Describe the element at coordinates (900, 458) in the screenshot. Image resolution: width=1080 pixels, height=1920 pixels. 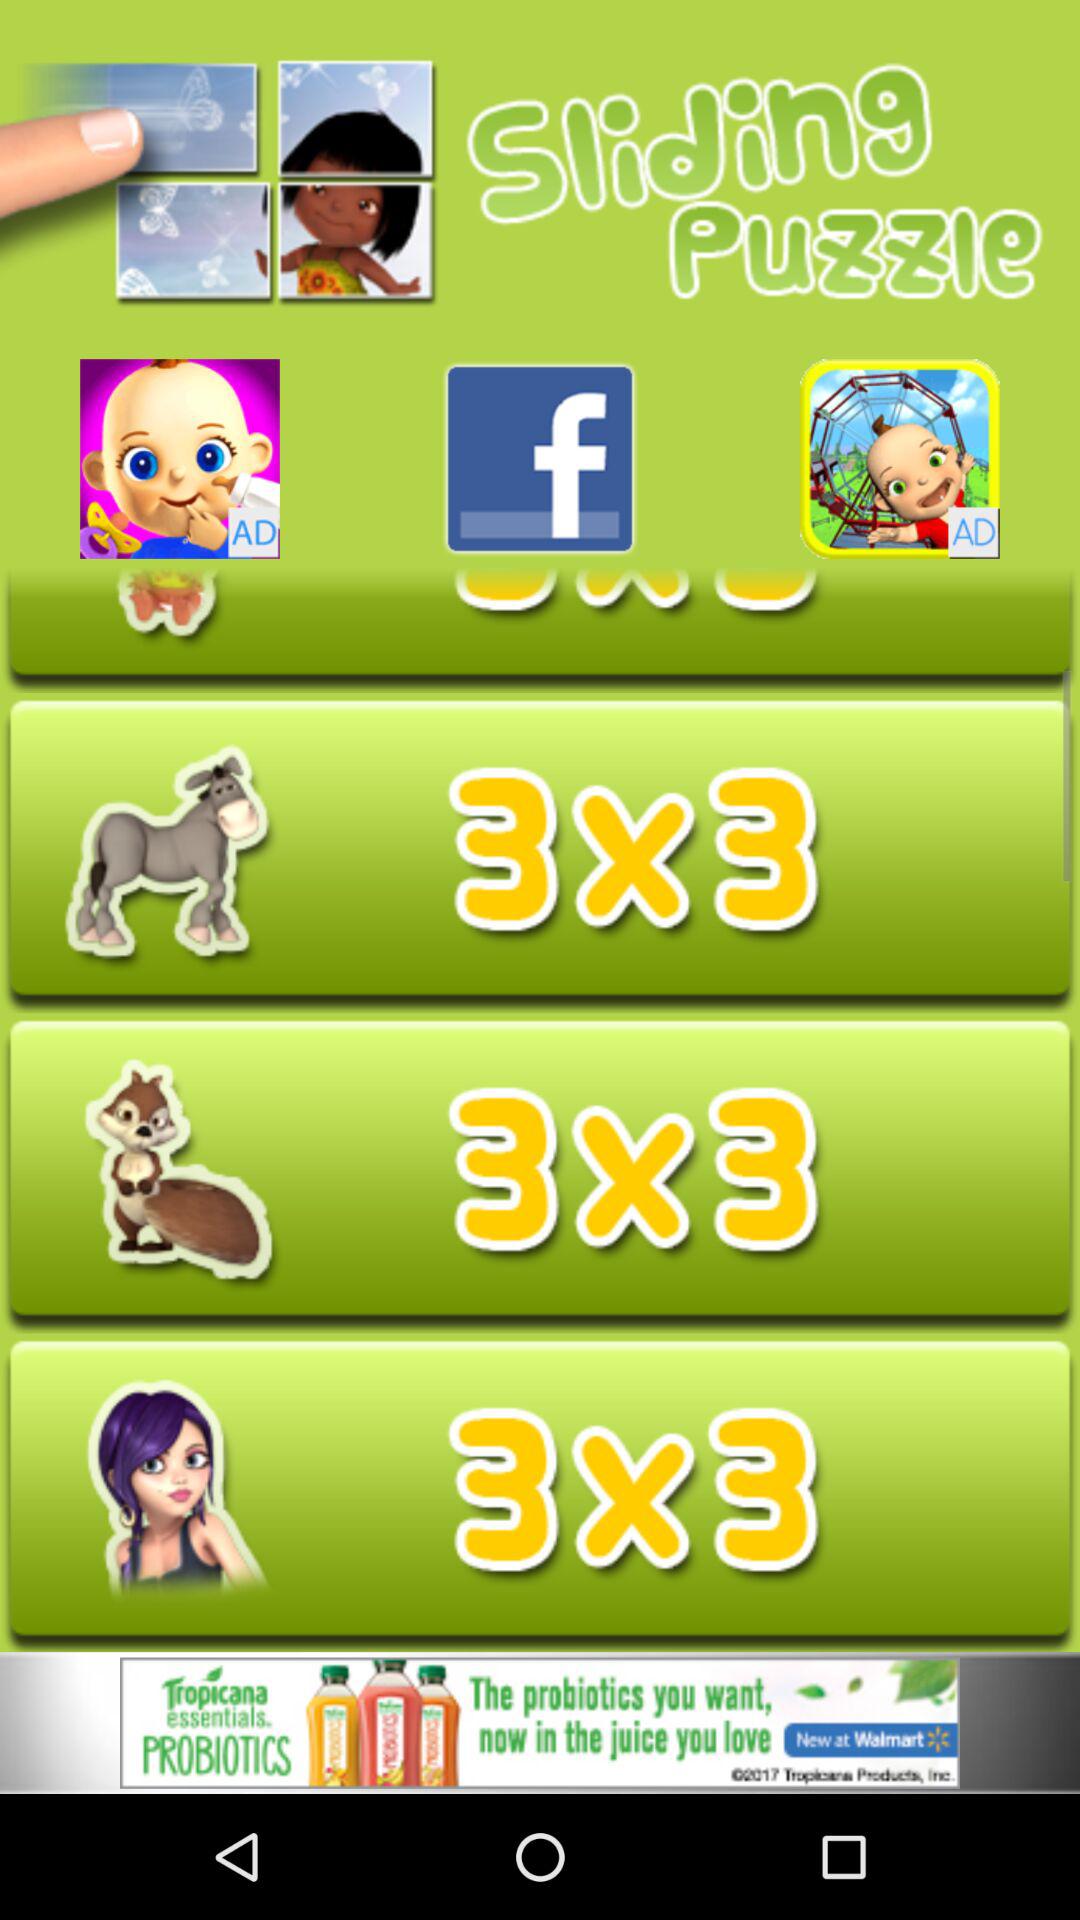
I see `banner advertisement` at that location.